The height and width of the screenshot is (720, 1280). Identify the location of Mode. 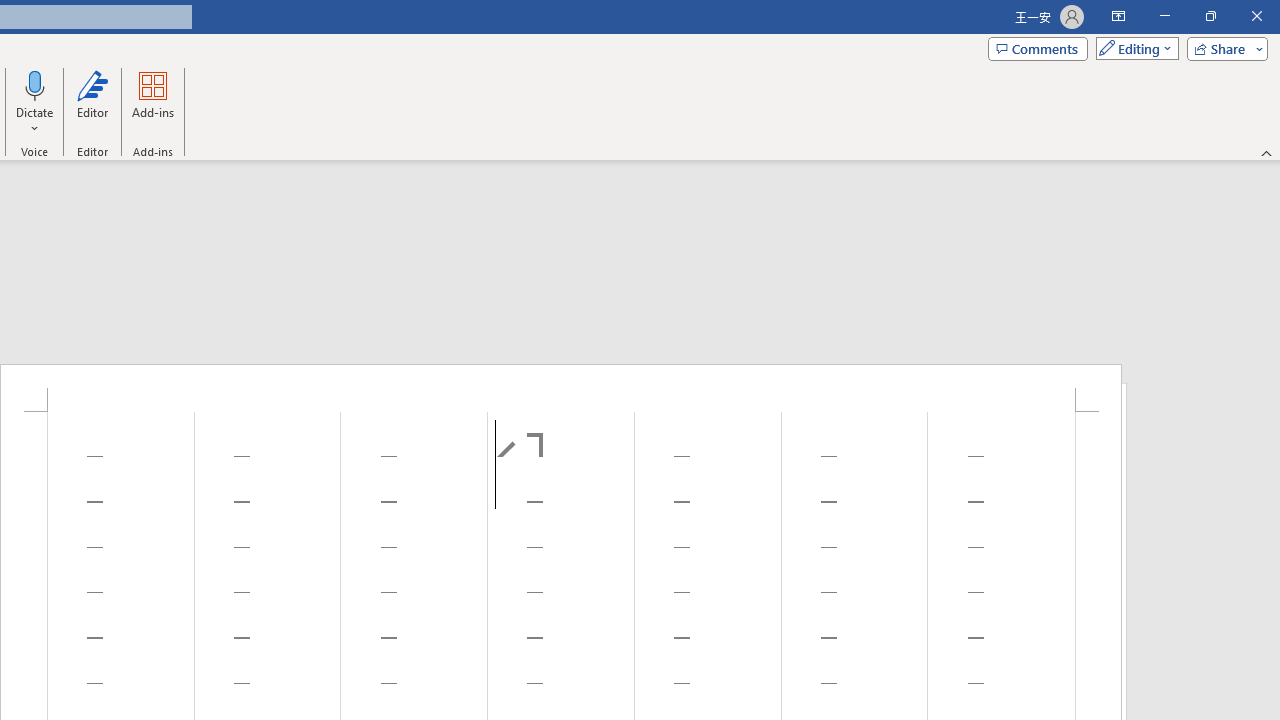
(1133, 48).